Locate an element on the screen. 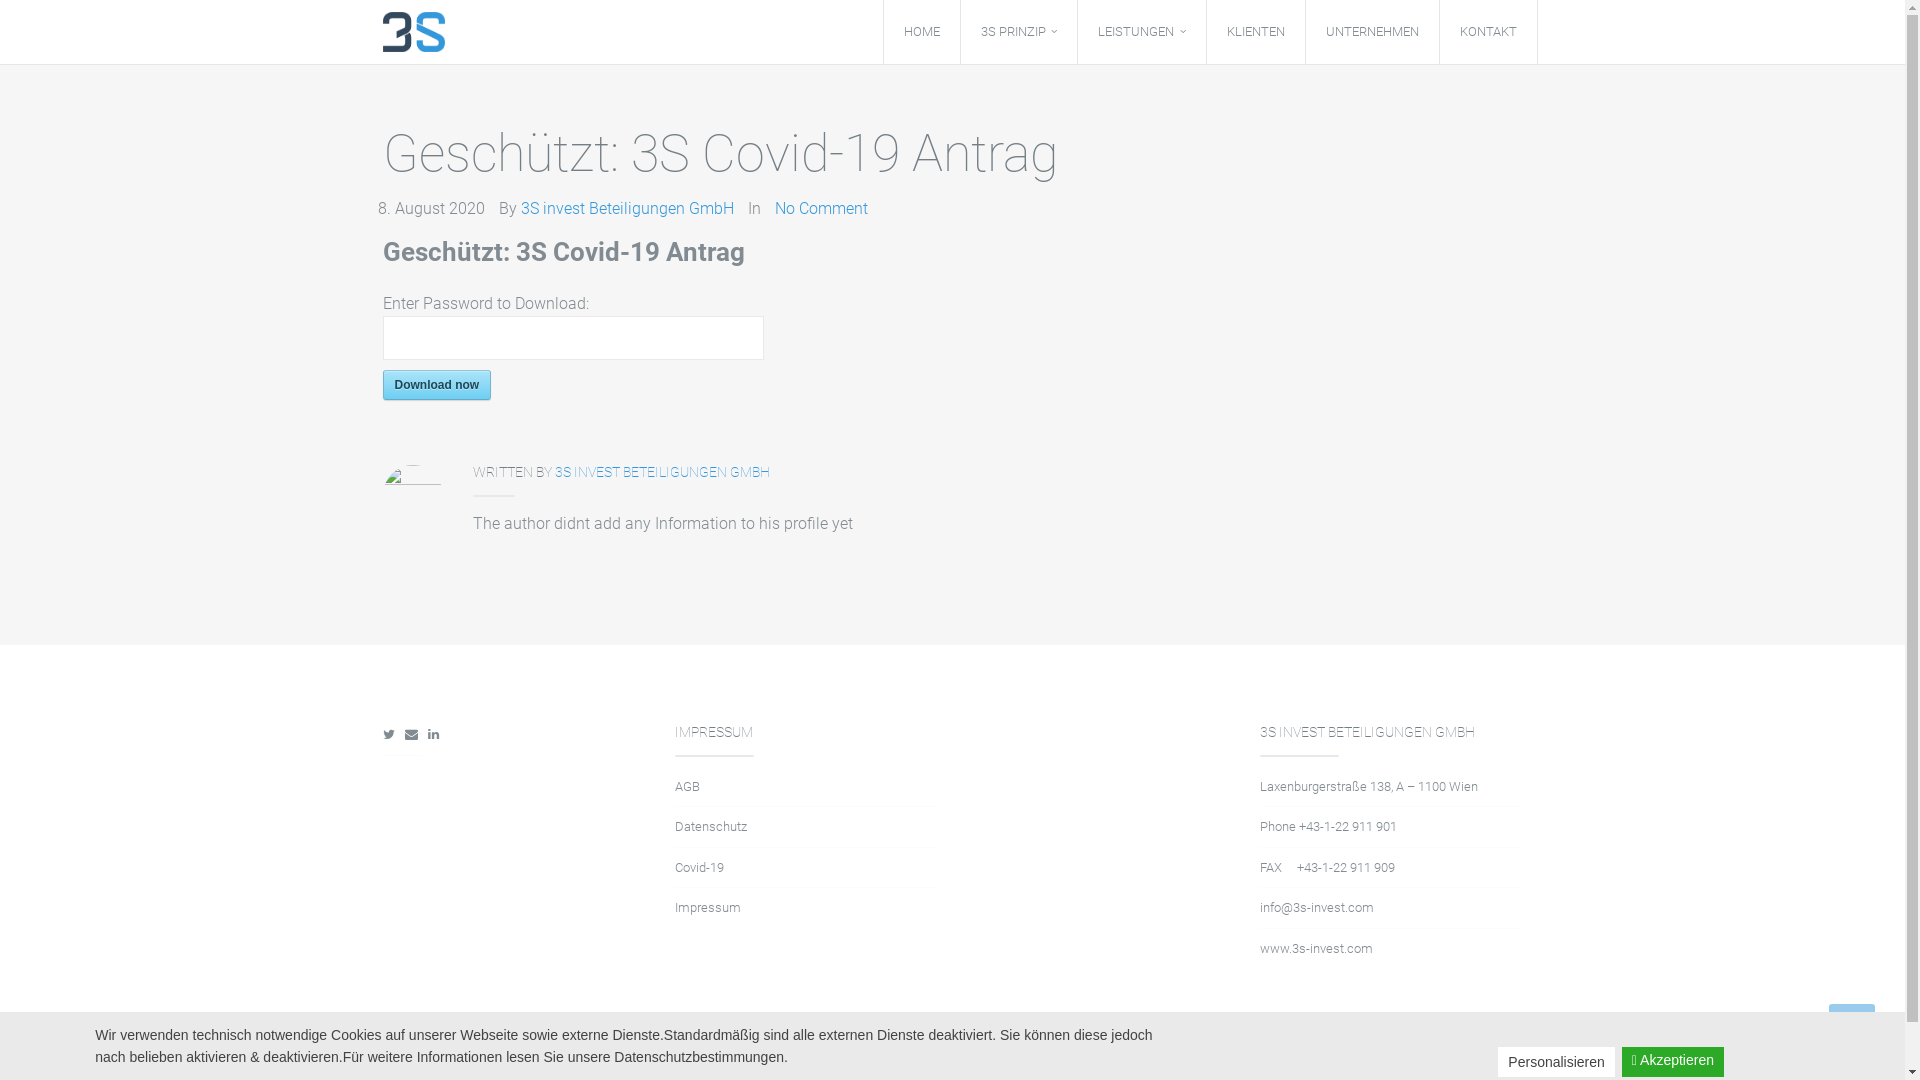 This screenshot has width=1920, height=1080. Datenschutz is located at coordinates (711, 826).